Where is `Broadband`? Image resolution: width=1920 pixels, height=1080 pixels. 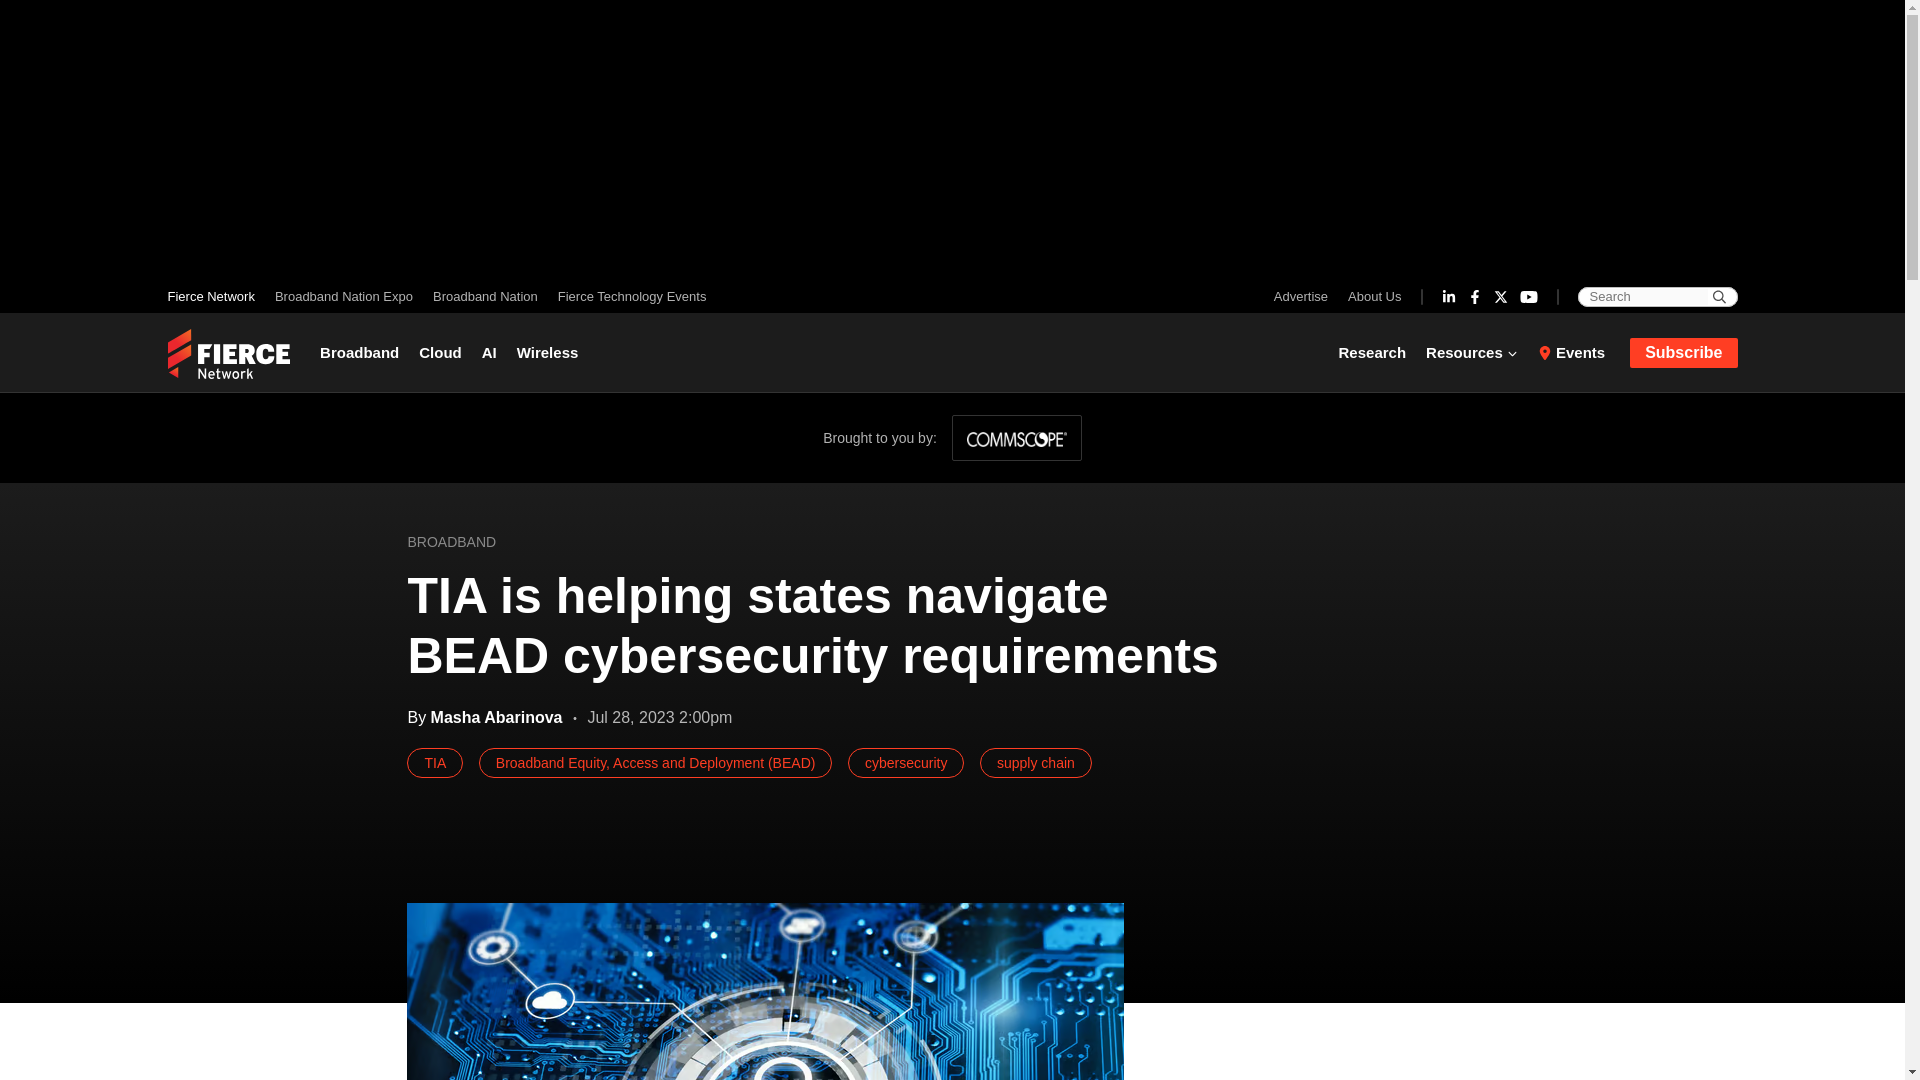 Broadband is located at coordinates (364, 352).